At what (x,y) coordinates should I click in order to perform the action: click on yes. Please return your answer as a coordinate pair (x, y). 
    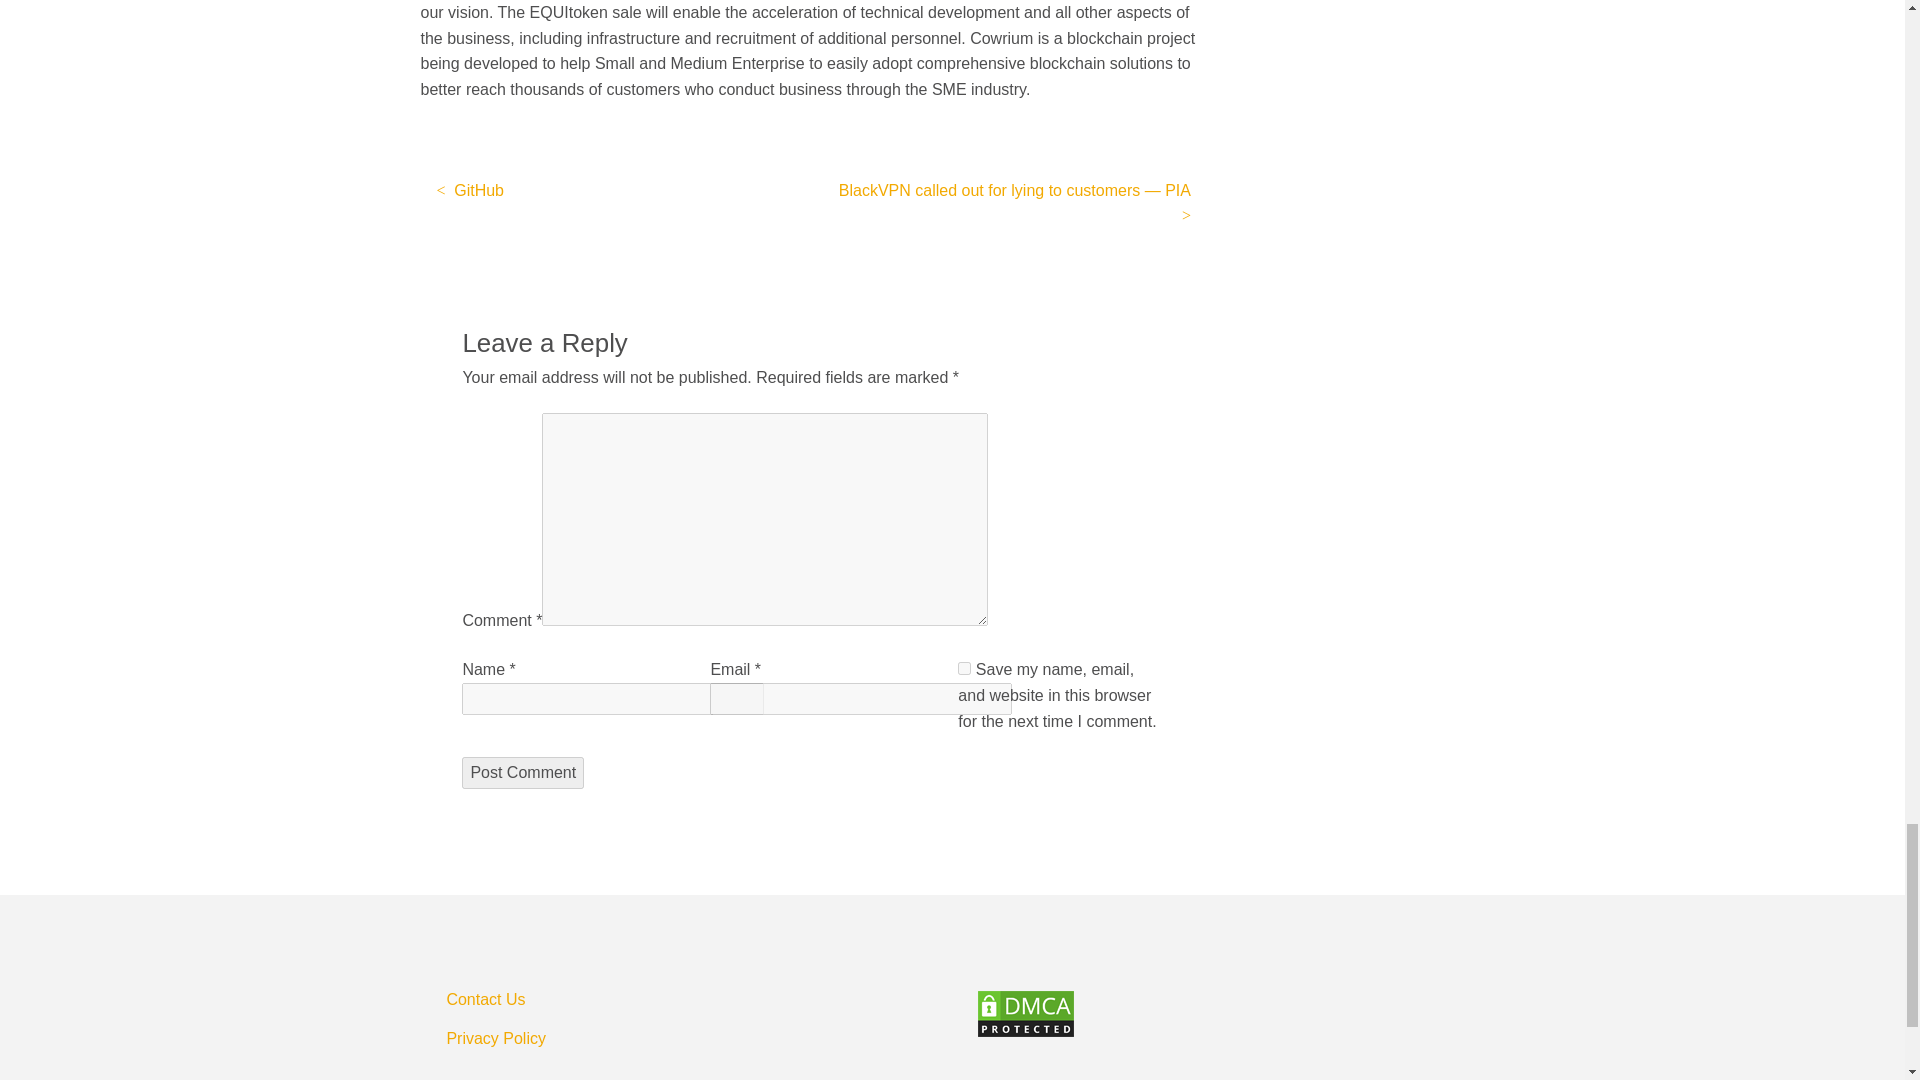
    Looking at the image, I should click on (964, 668).